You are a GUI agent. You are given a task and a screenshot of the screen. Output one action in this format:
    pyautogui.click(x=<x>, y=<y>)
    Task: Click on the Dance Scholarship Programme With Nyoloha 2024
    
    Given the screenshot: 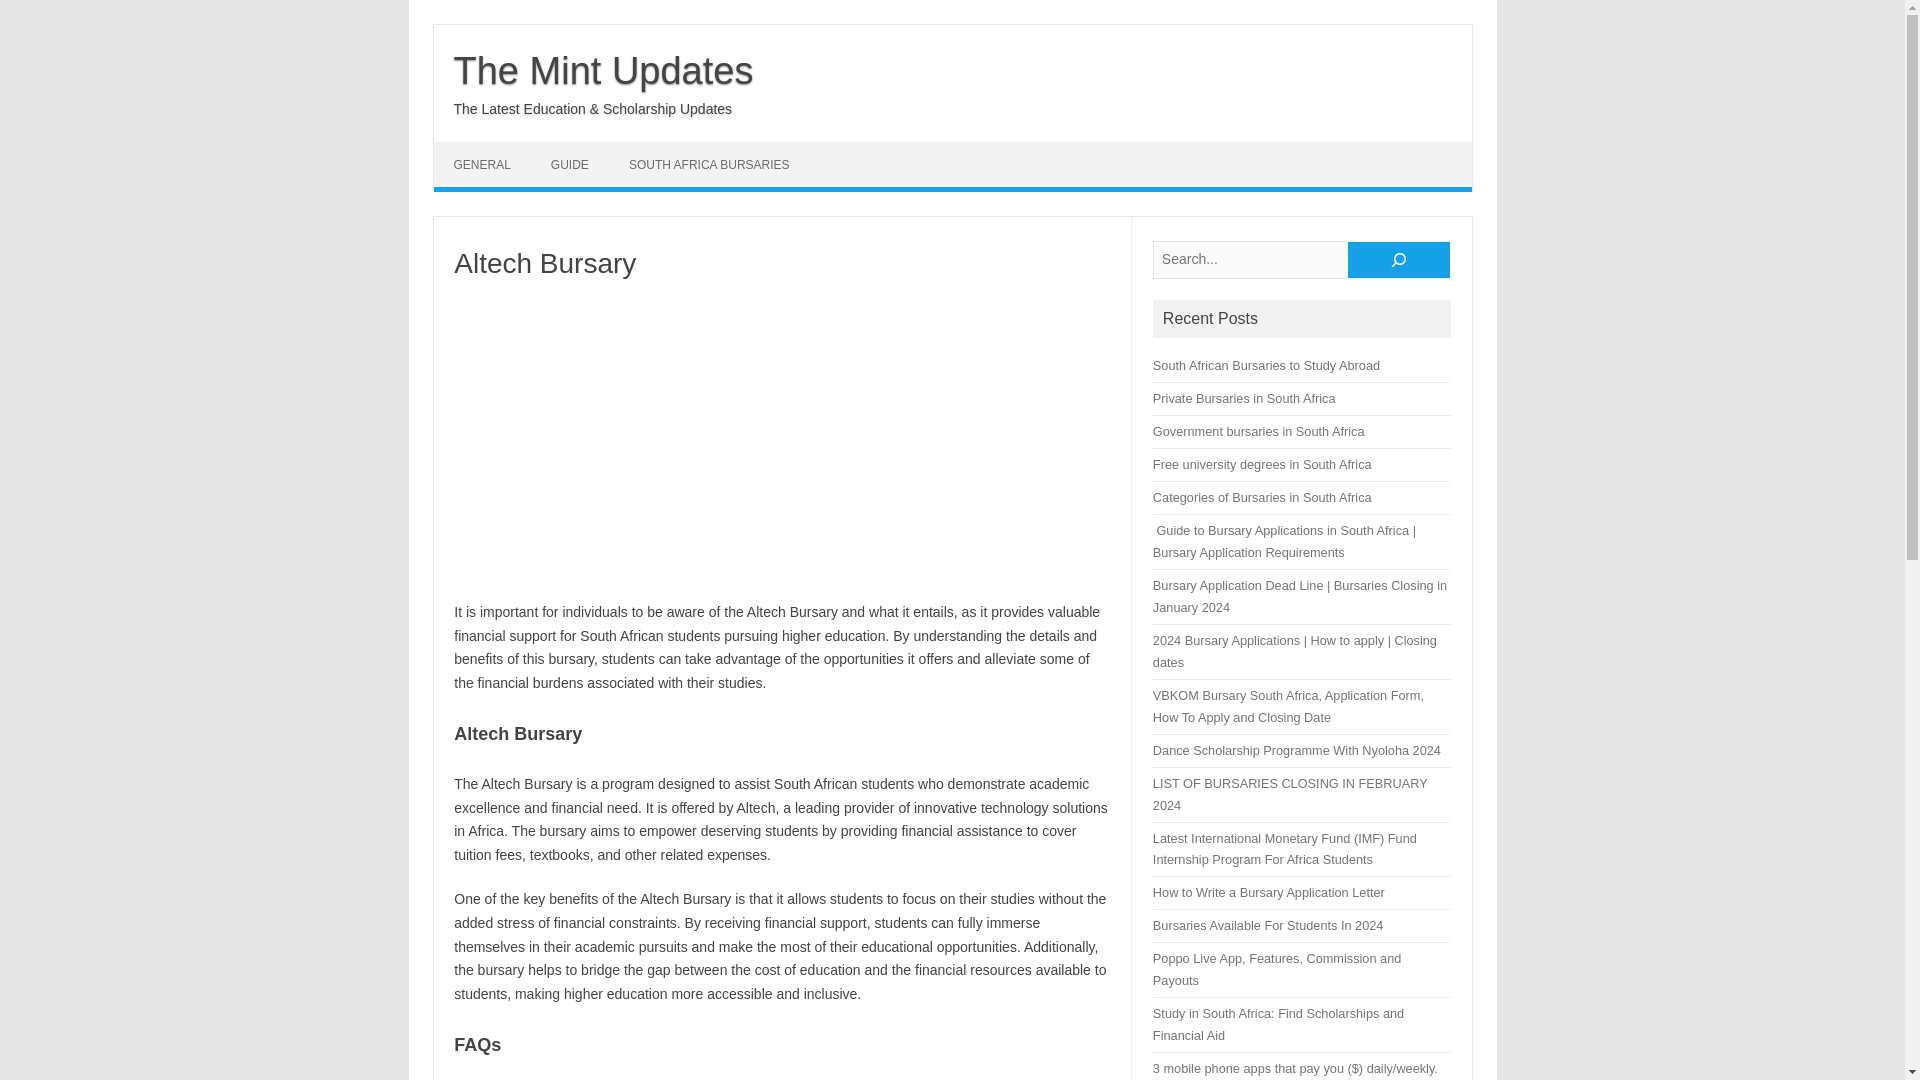 What is the action you would take?
    pyautogui.click(x=1297, y=750)
    